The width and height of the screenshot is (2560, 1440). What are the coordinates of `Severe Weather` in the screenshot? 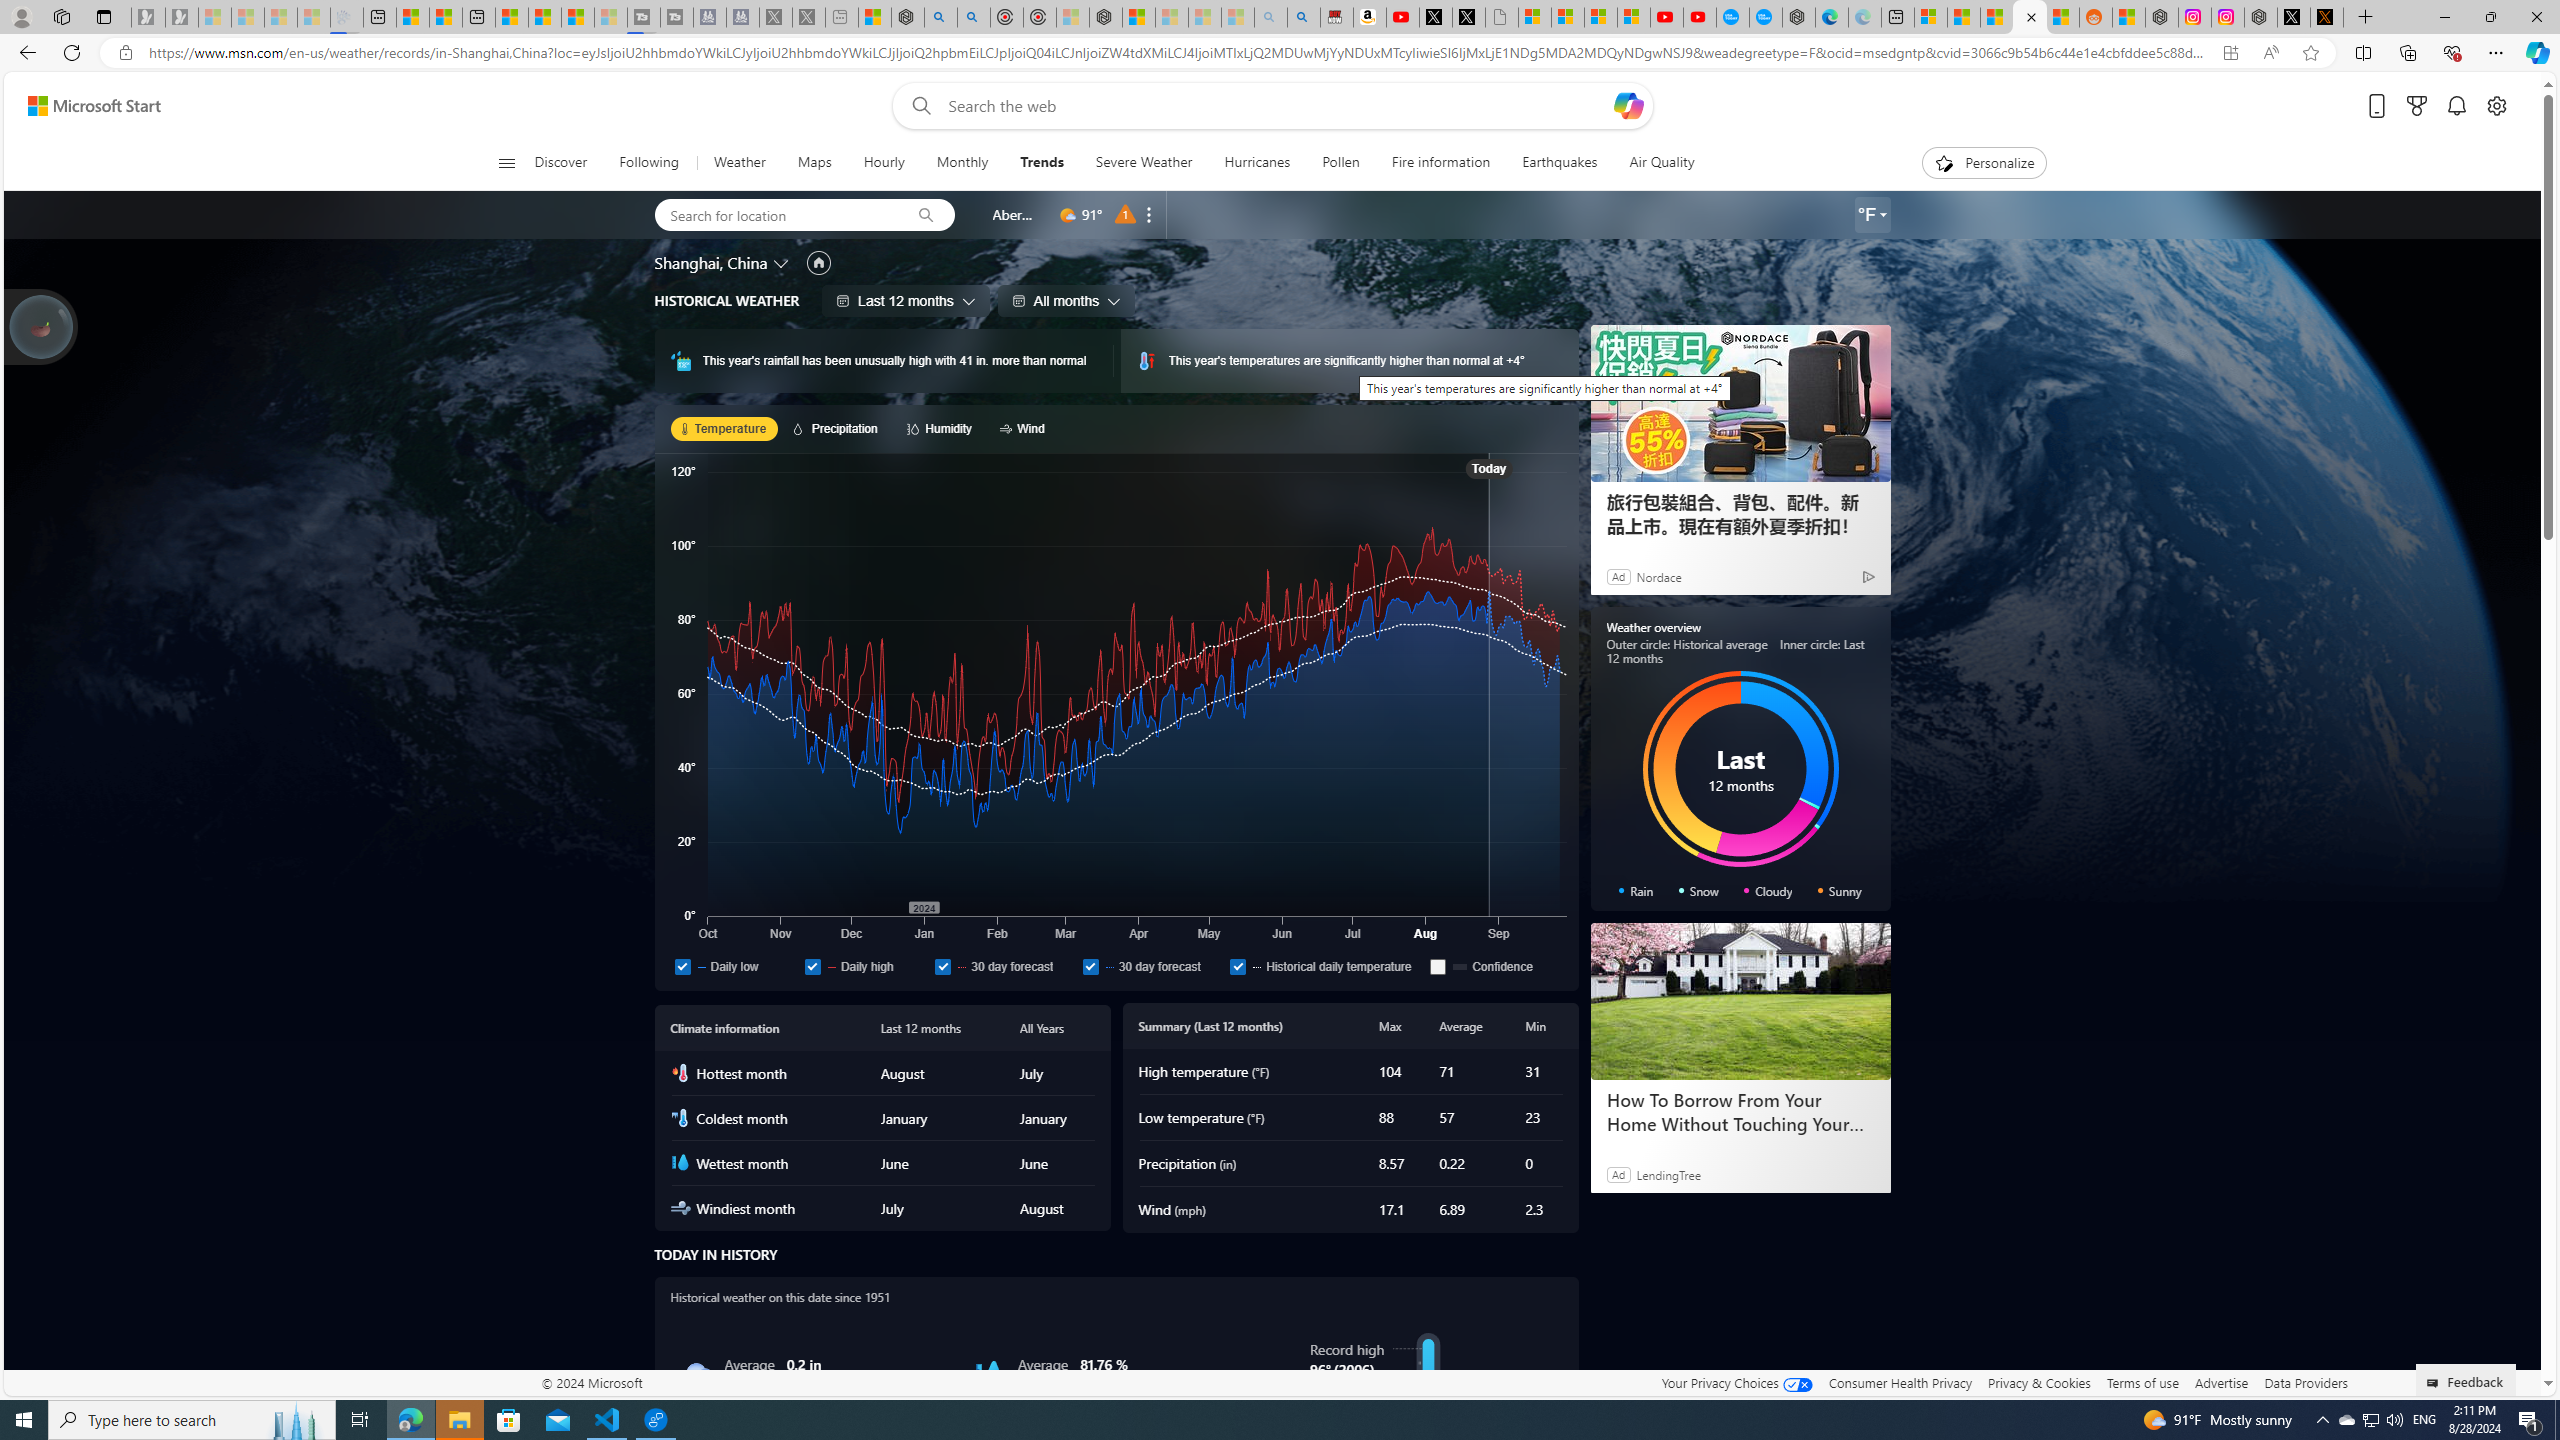 It's located at (1144, 163).